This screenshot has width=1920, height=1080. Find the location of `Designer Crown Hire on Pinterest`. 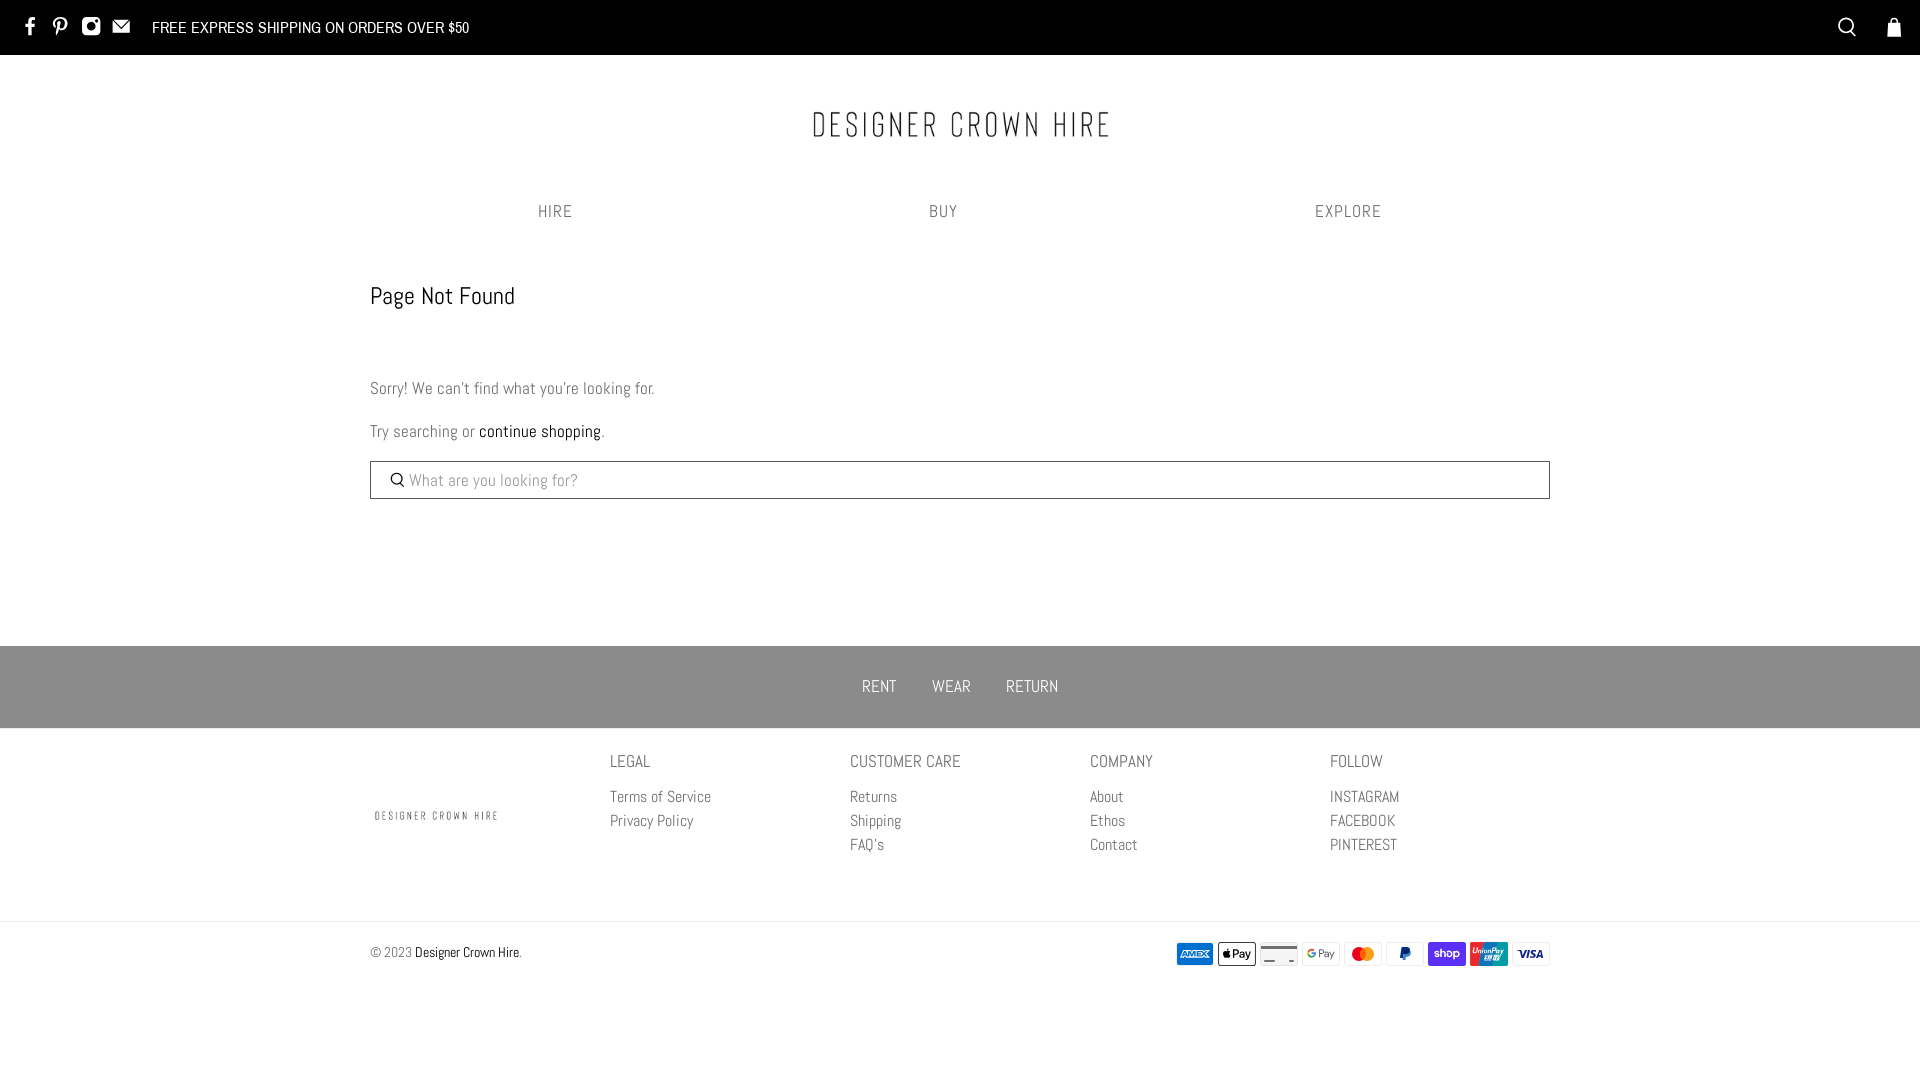

Designer Crown Hire on Pinterest is located at coordinates (65, 30).